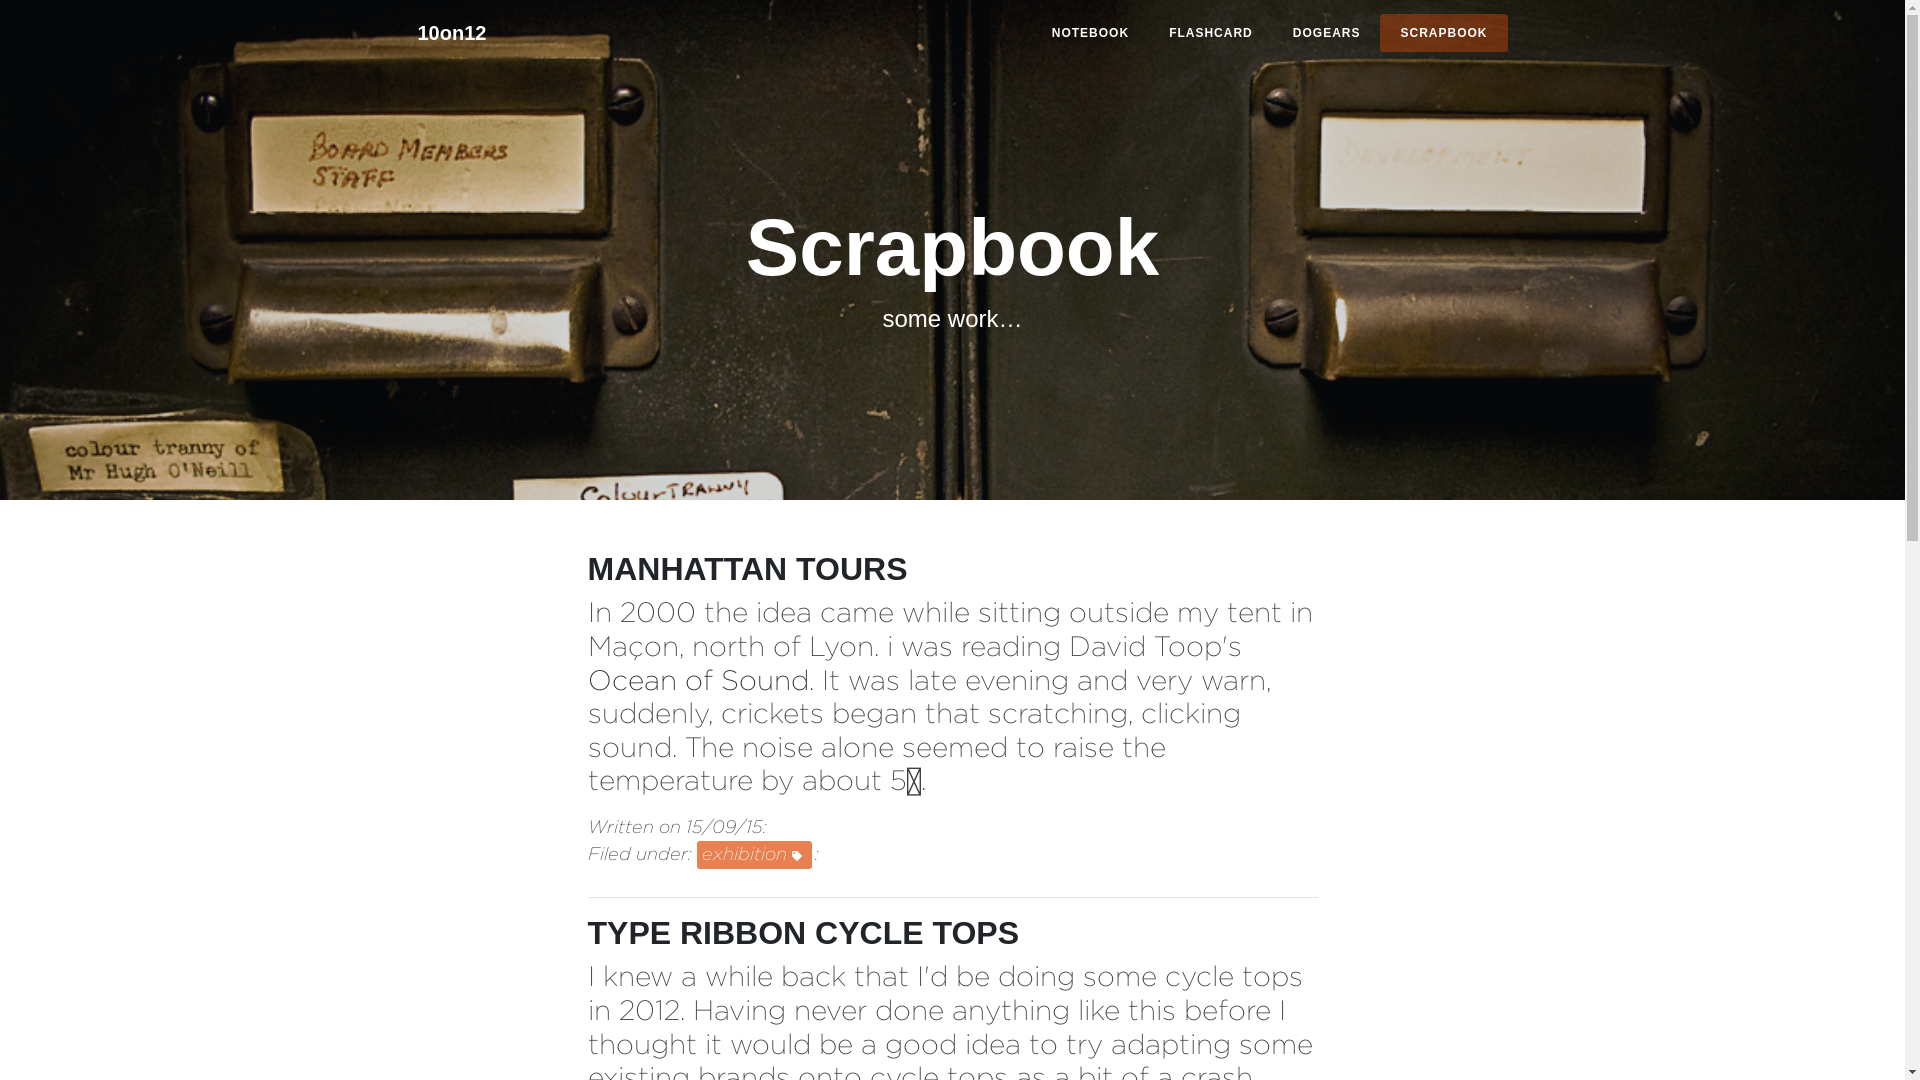 This screenshot has height=1080, width=1920. I want to click on SCRAPBOOK, so click(1444, 33).